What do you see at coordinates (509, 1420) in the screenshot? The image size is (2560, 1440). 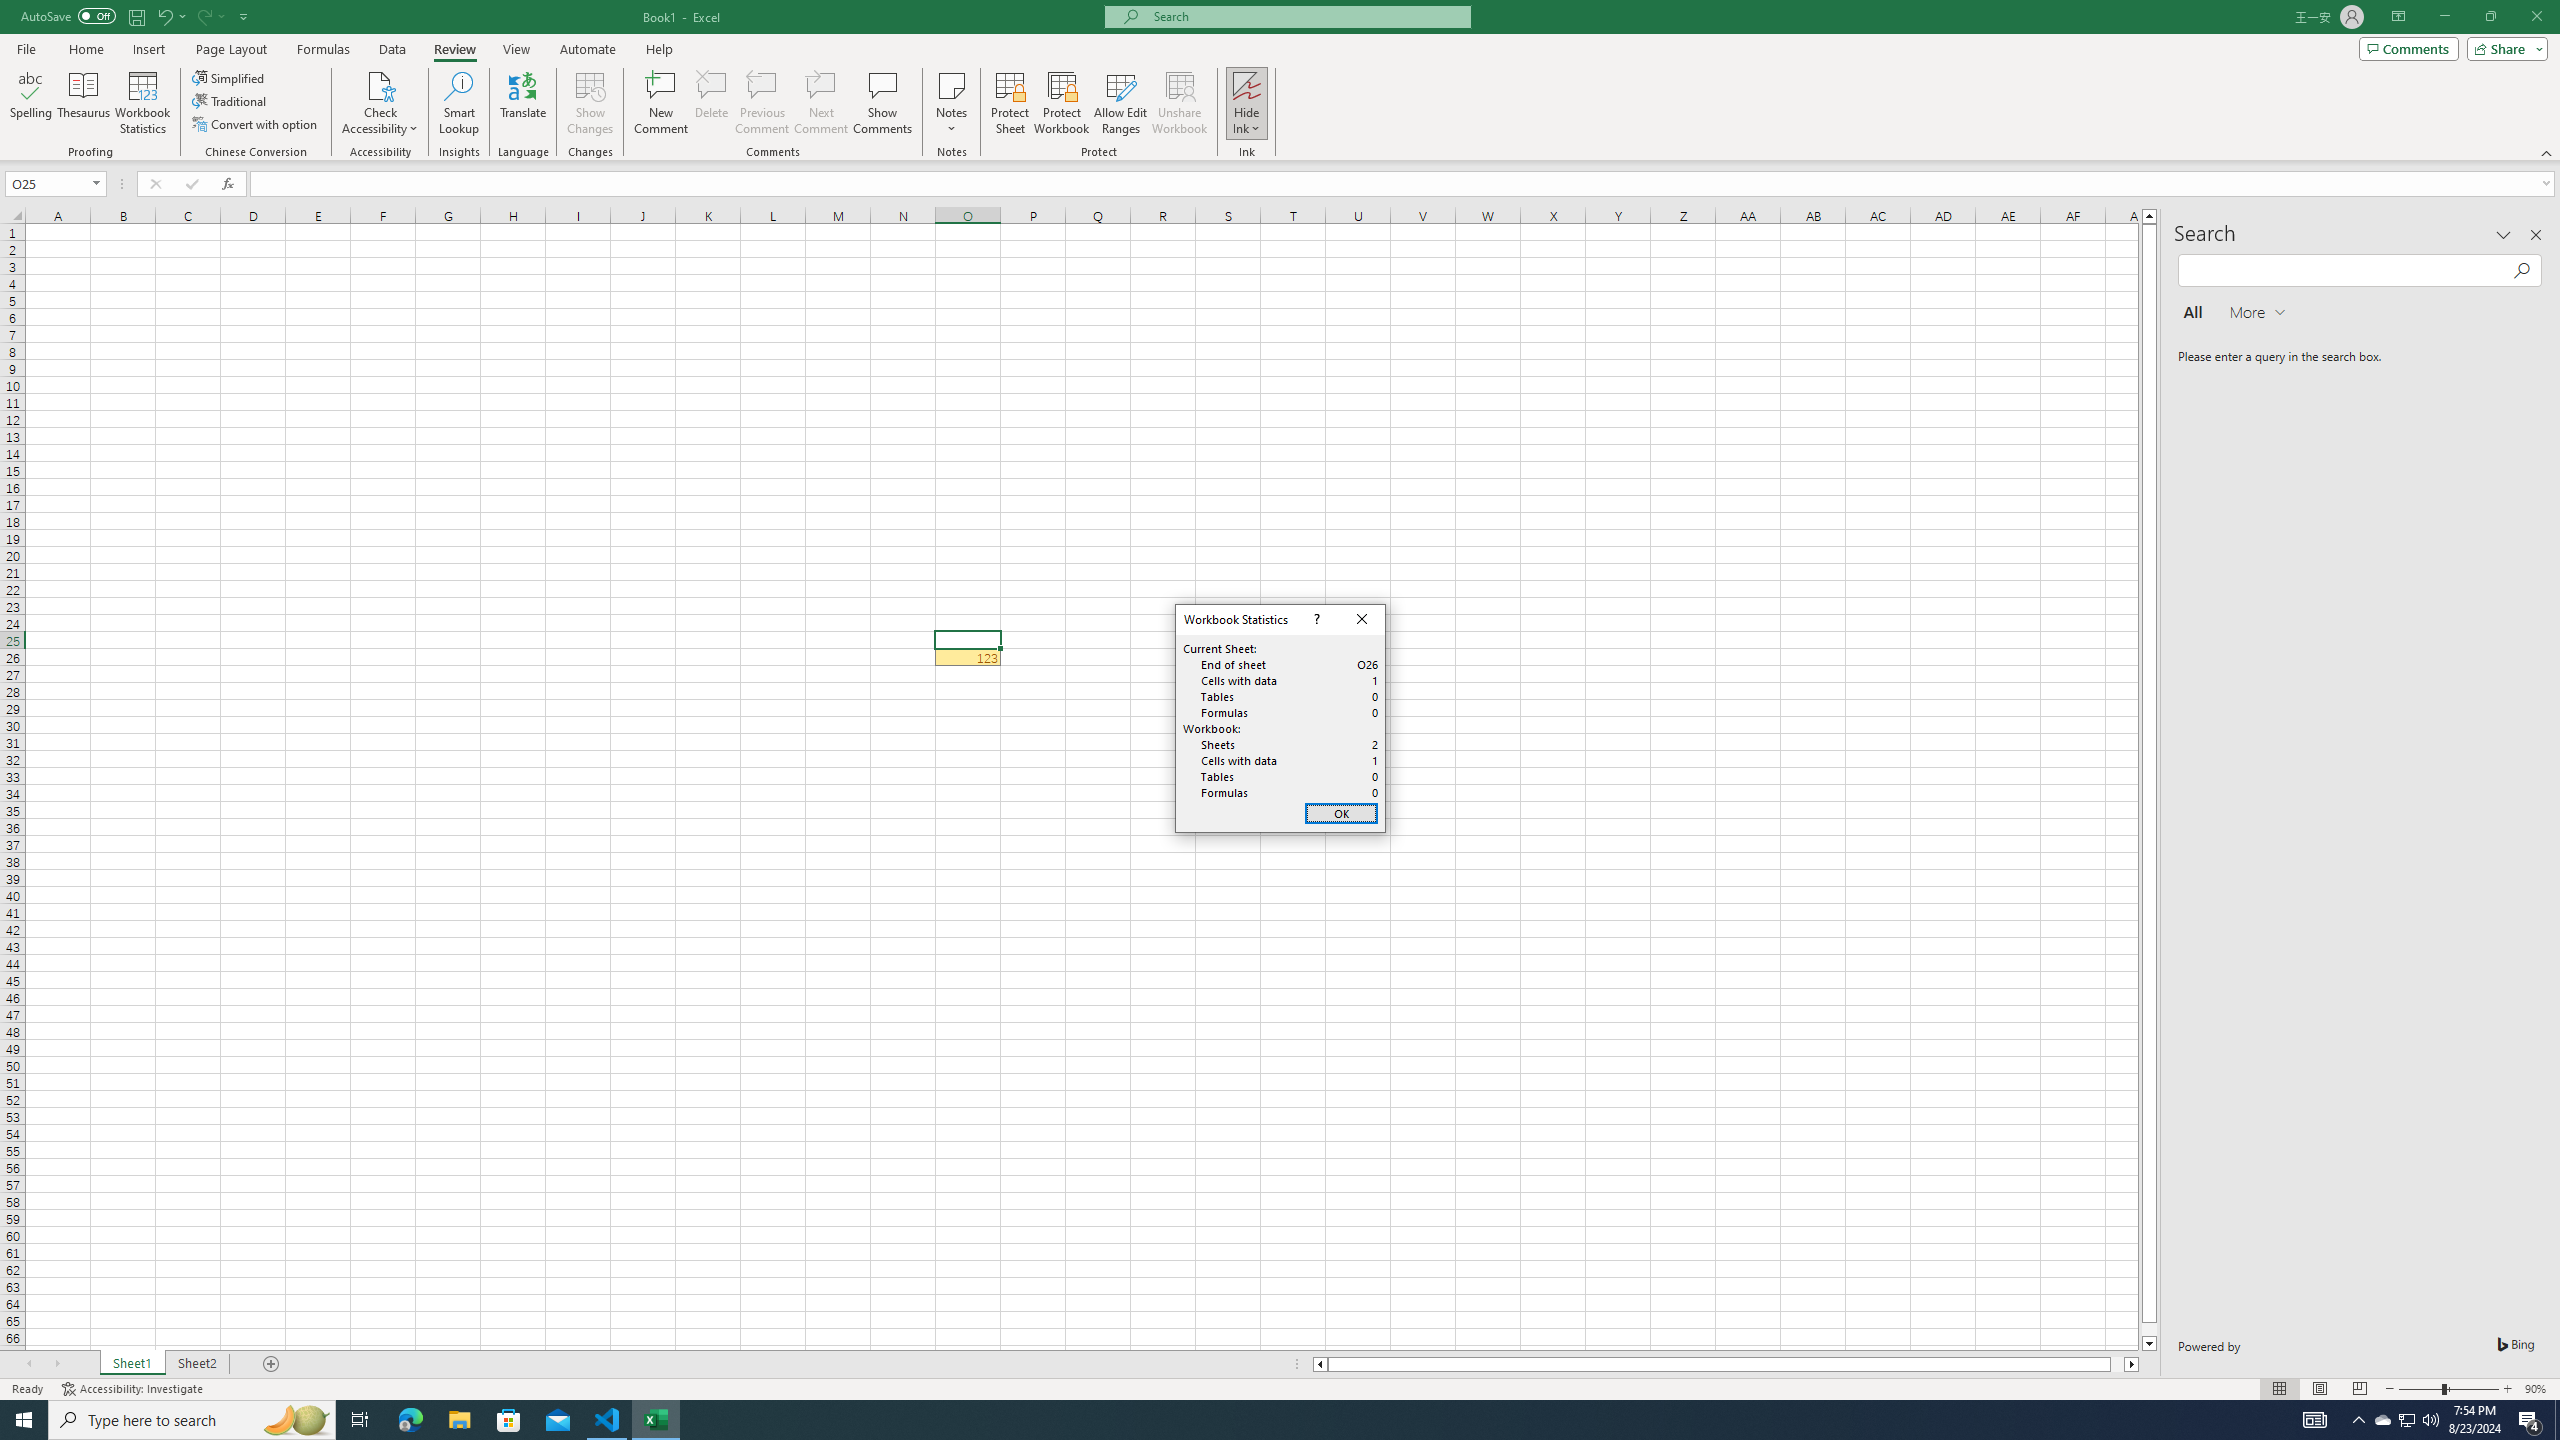 I see `Microsoft Store` at bounding box center [509, 1420].